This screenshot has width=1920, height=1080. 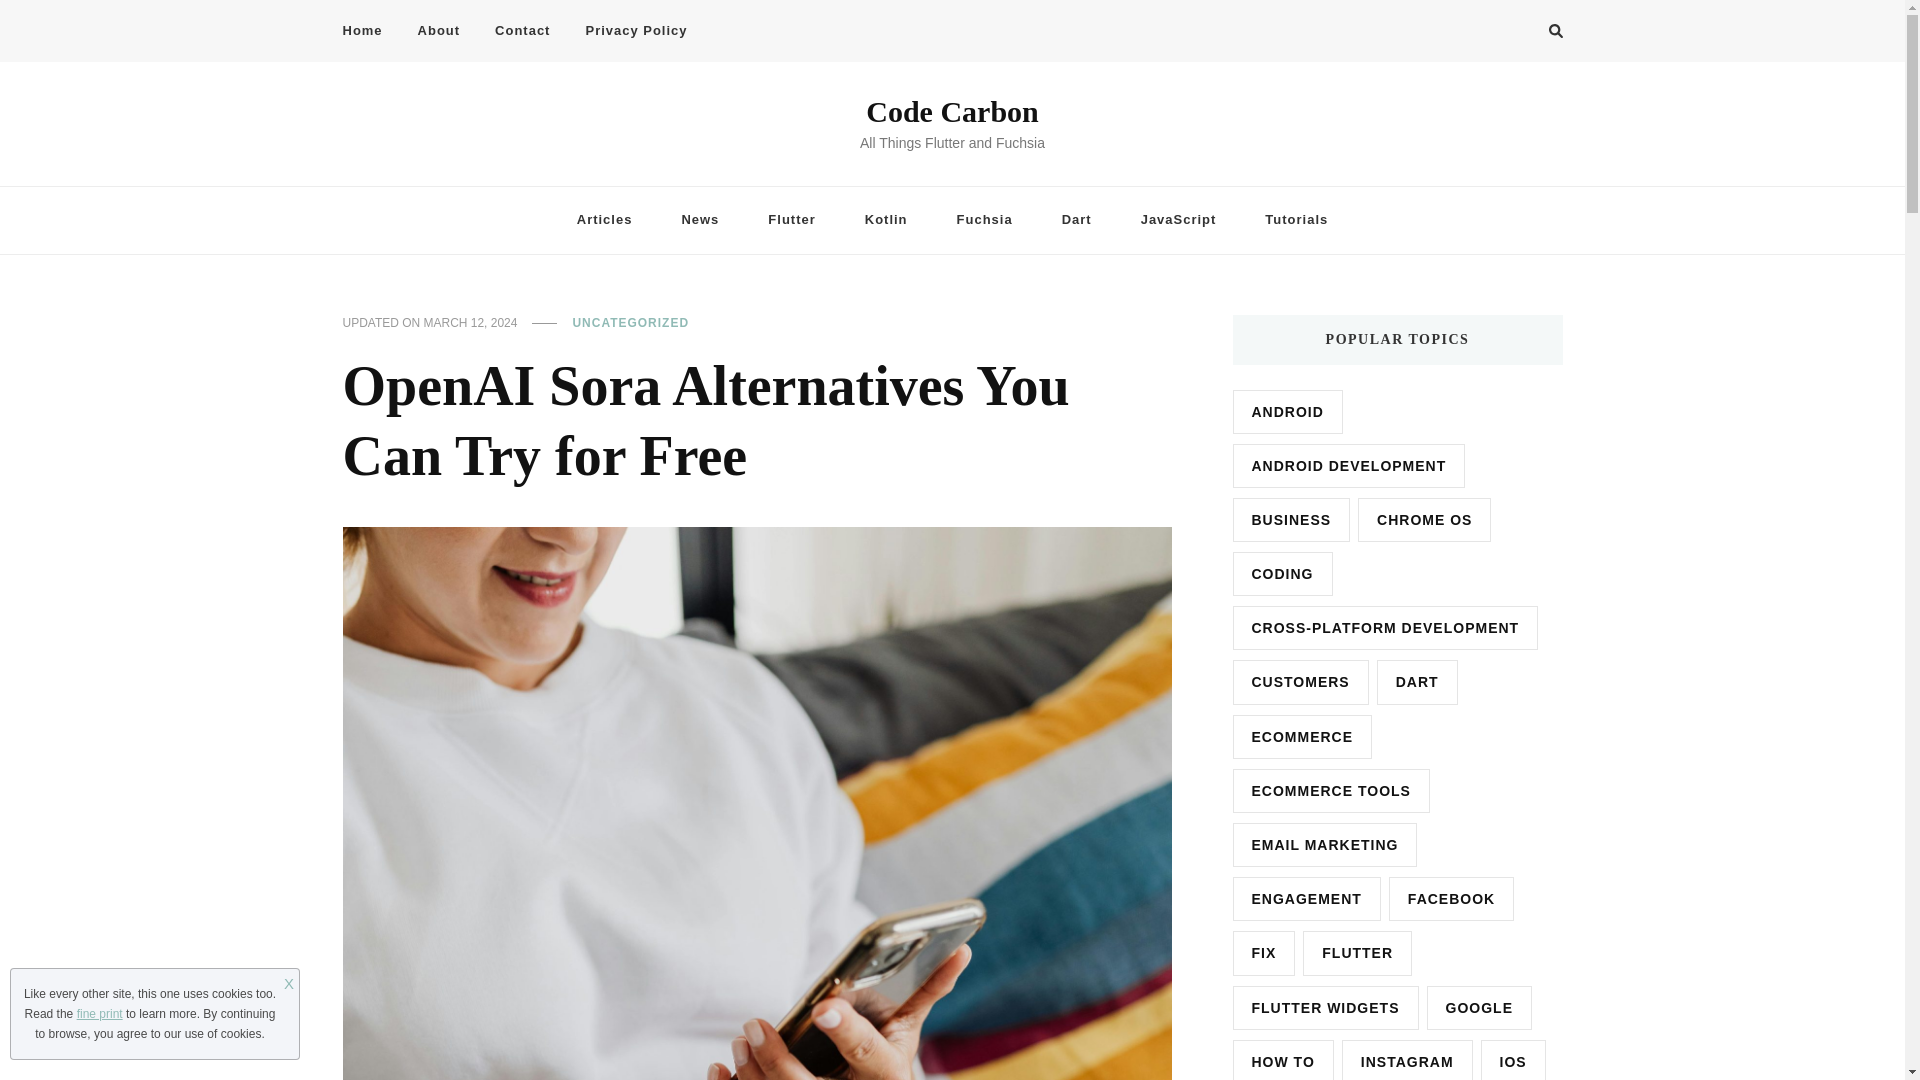 What do you see at coordinates (792, 220) in the screenshot?
I see `Flutter` at bounding box center [792, 220].